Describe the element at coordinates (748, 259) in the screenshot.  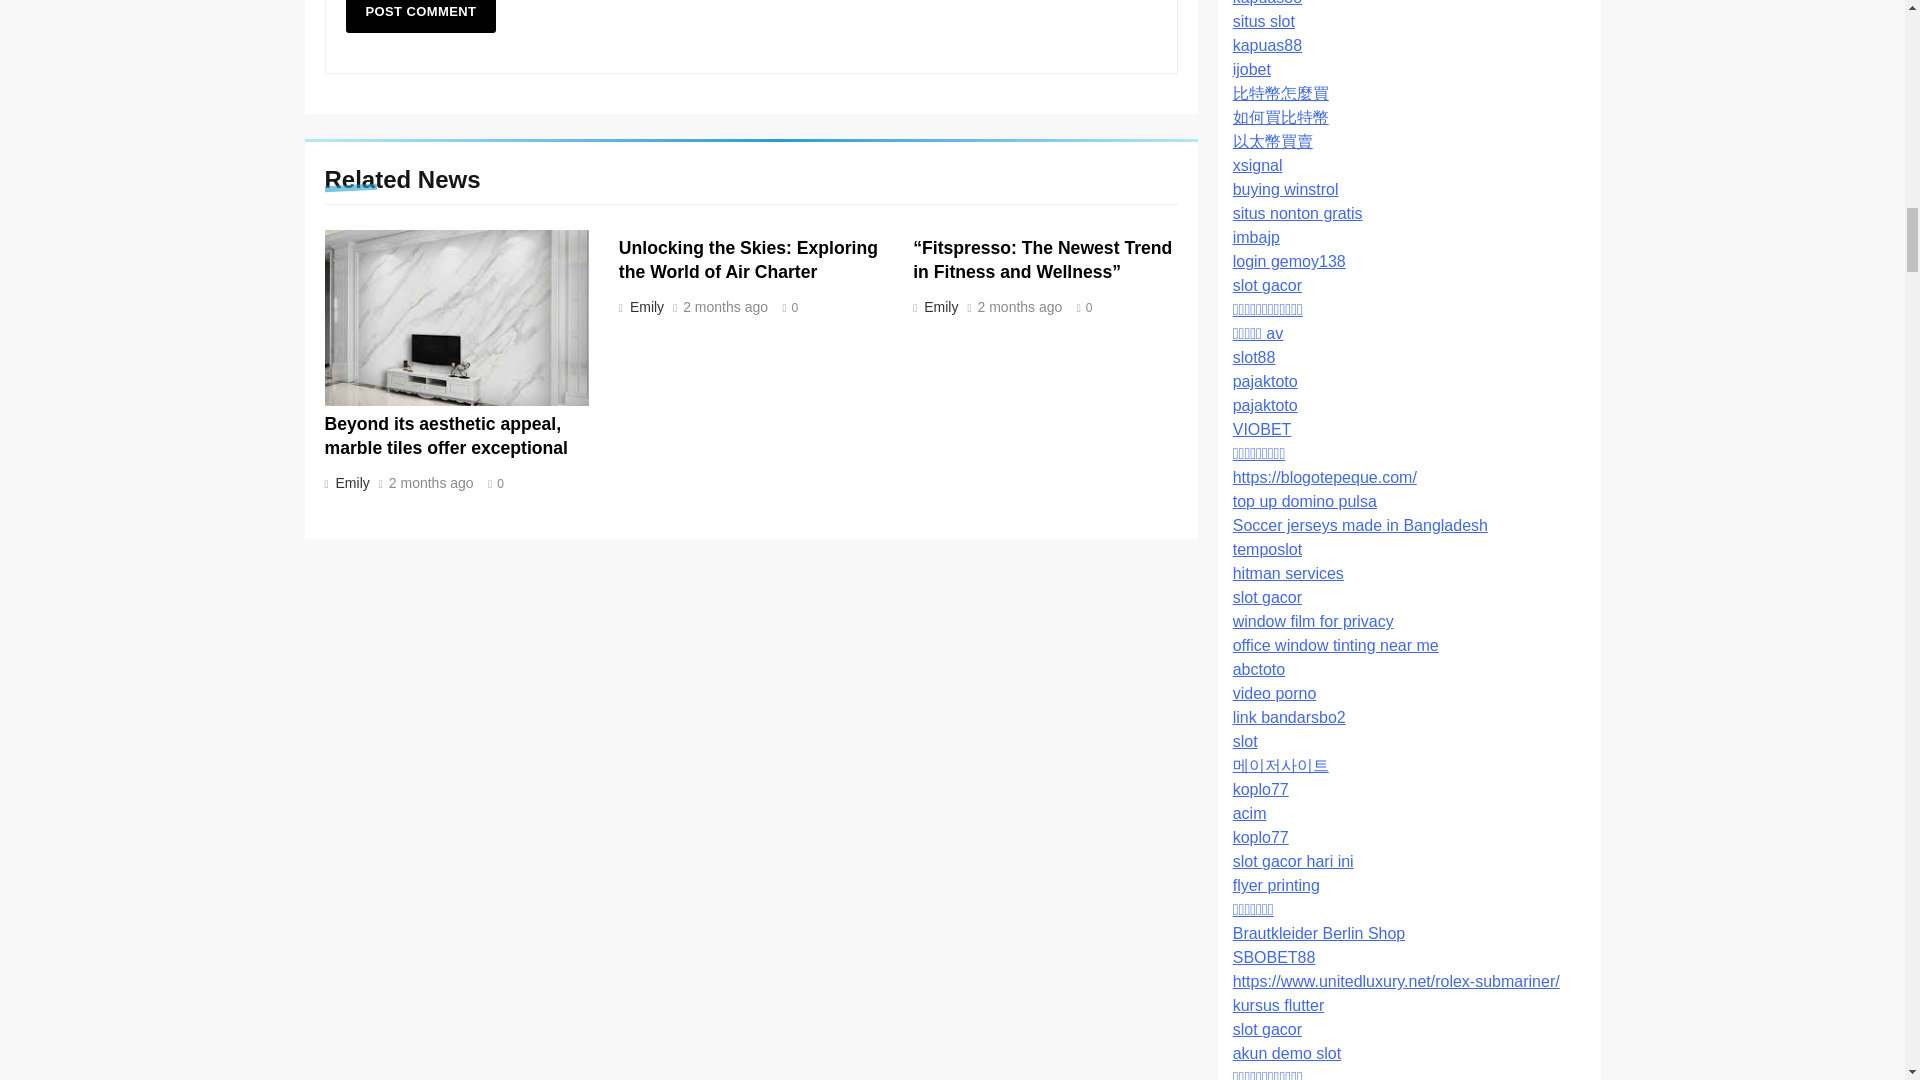
I see `Unlocking the Skies: Exploring the World of Air Charter` at that location.